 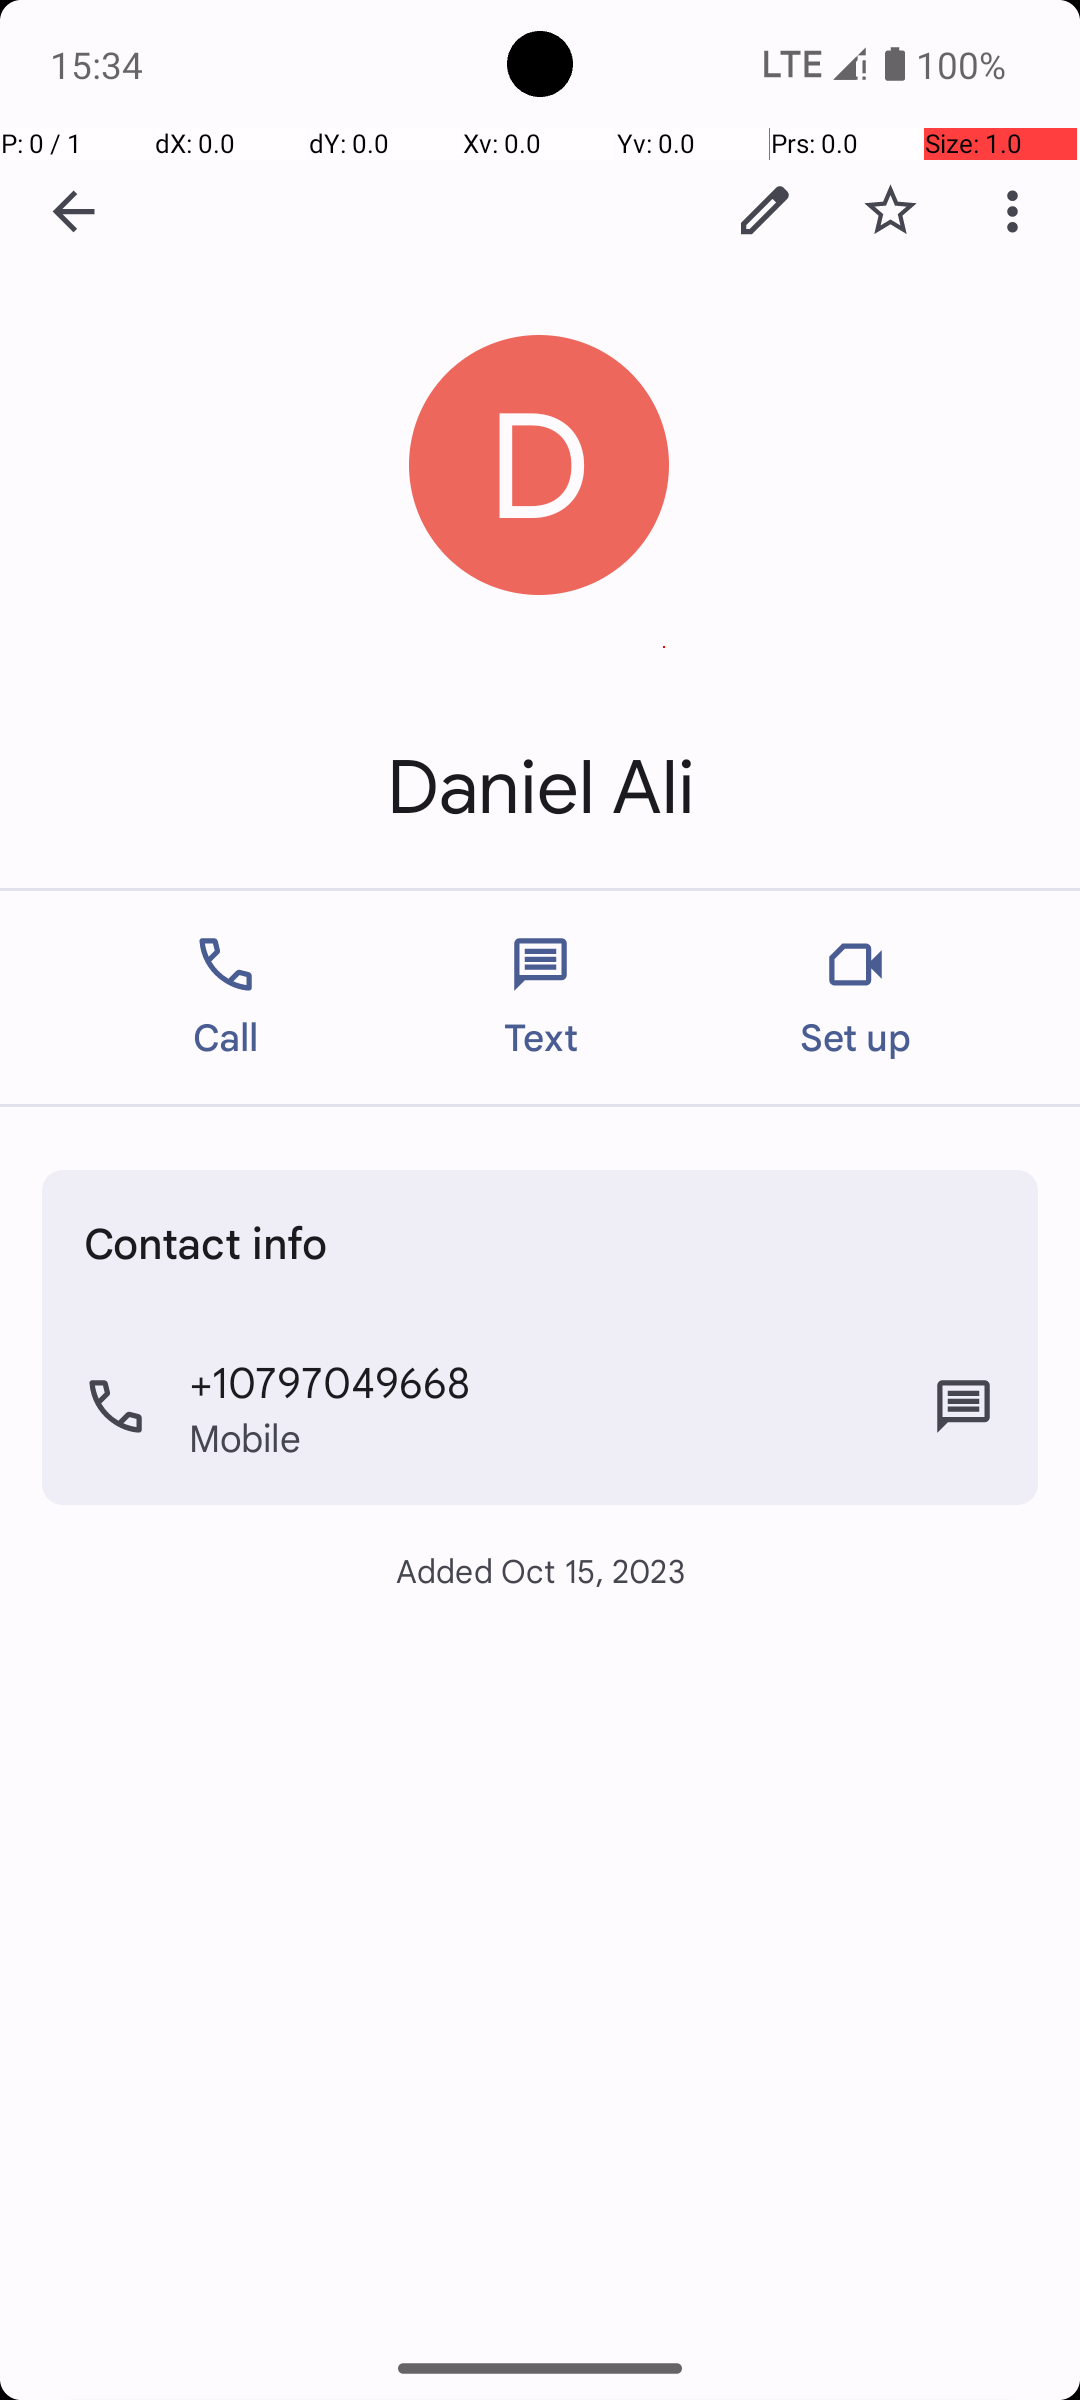 I want to click on Added Oct 15, 2023, so click(x=540, y=1570).